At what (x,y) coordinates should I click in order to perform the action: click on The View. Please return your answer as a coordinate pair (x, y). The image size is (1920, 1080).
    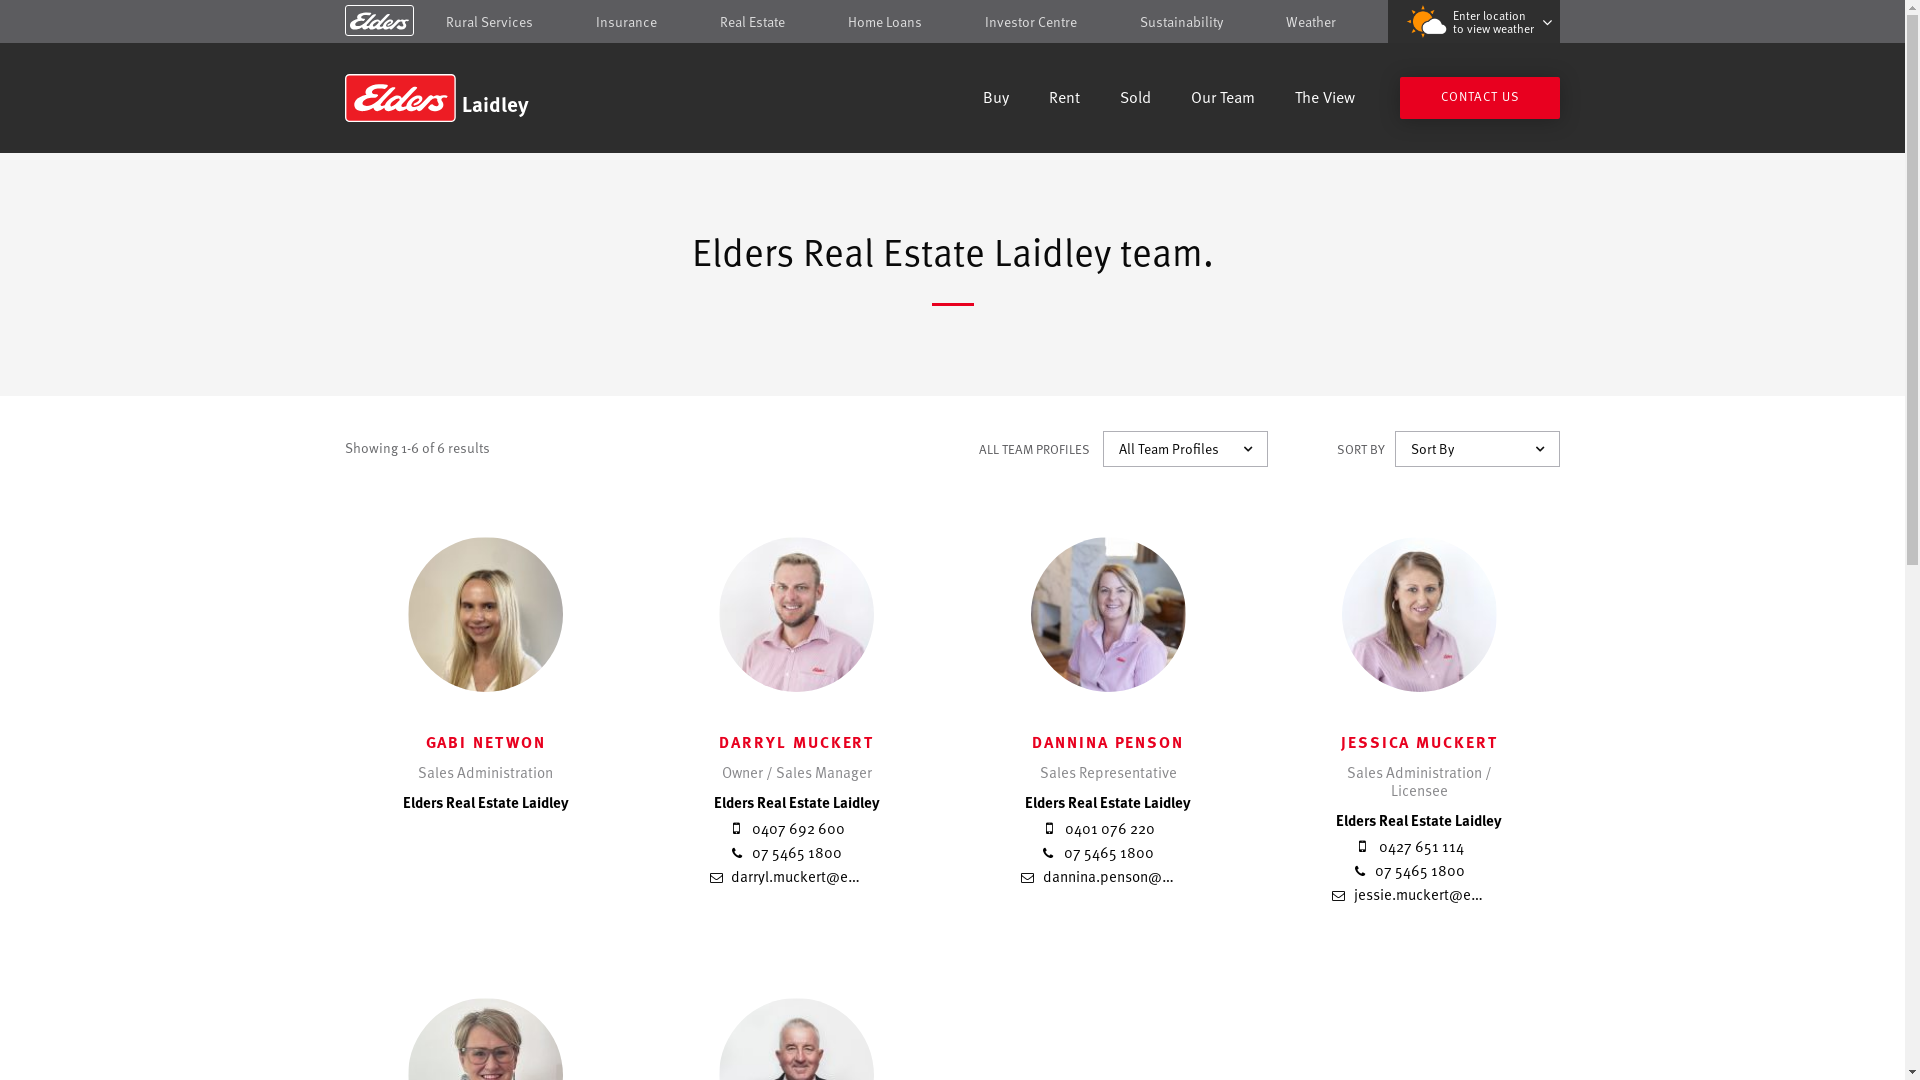
    Looking at the image, I should click on (1325, 100).